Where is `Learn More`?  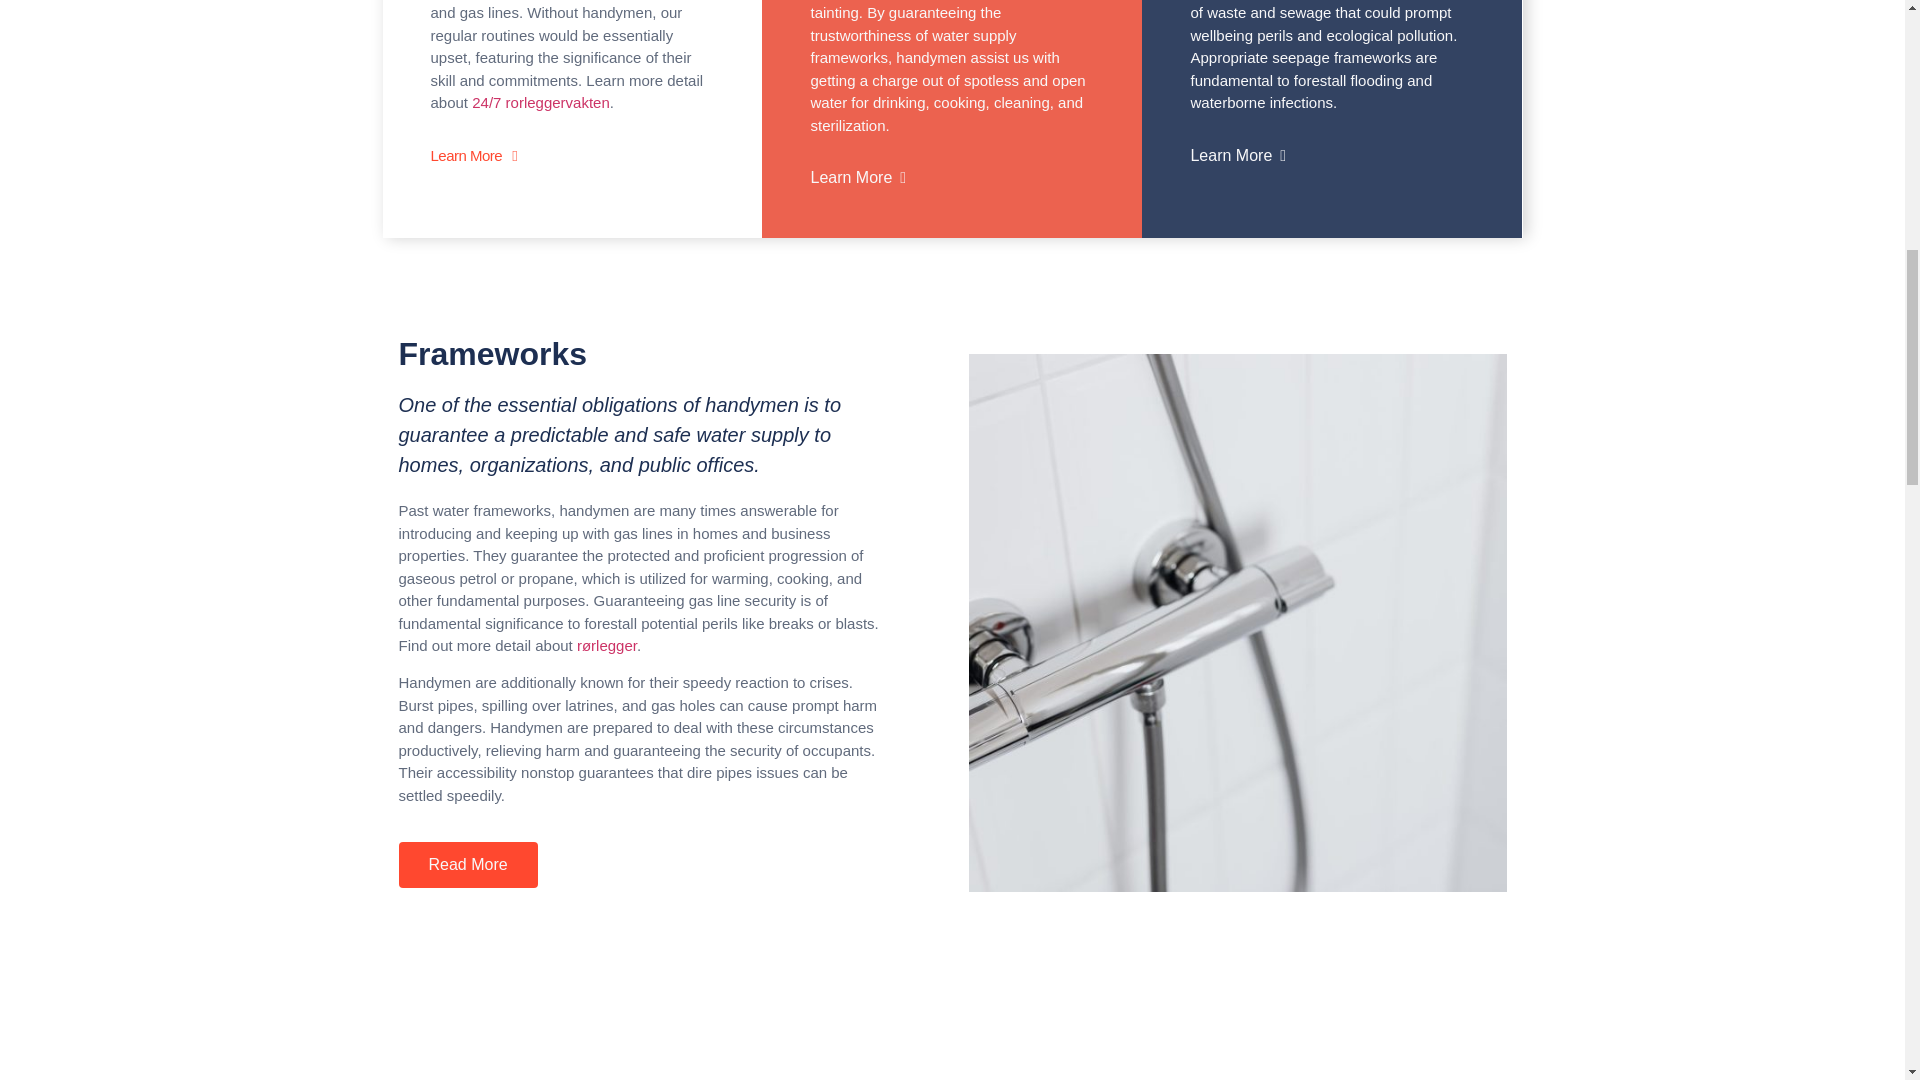 Learn More is located at coordinates (1238, 193).